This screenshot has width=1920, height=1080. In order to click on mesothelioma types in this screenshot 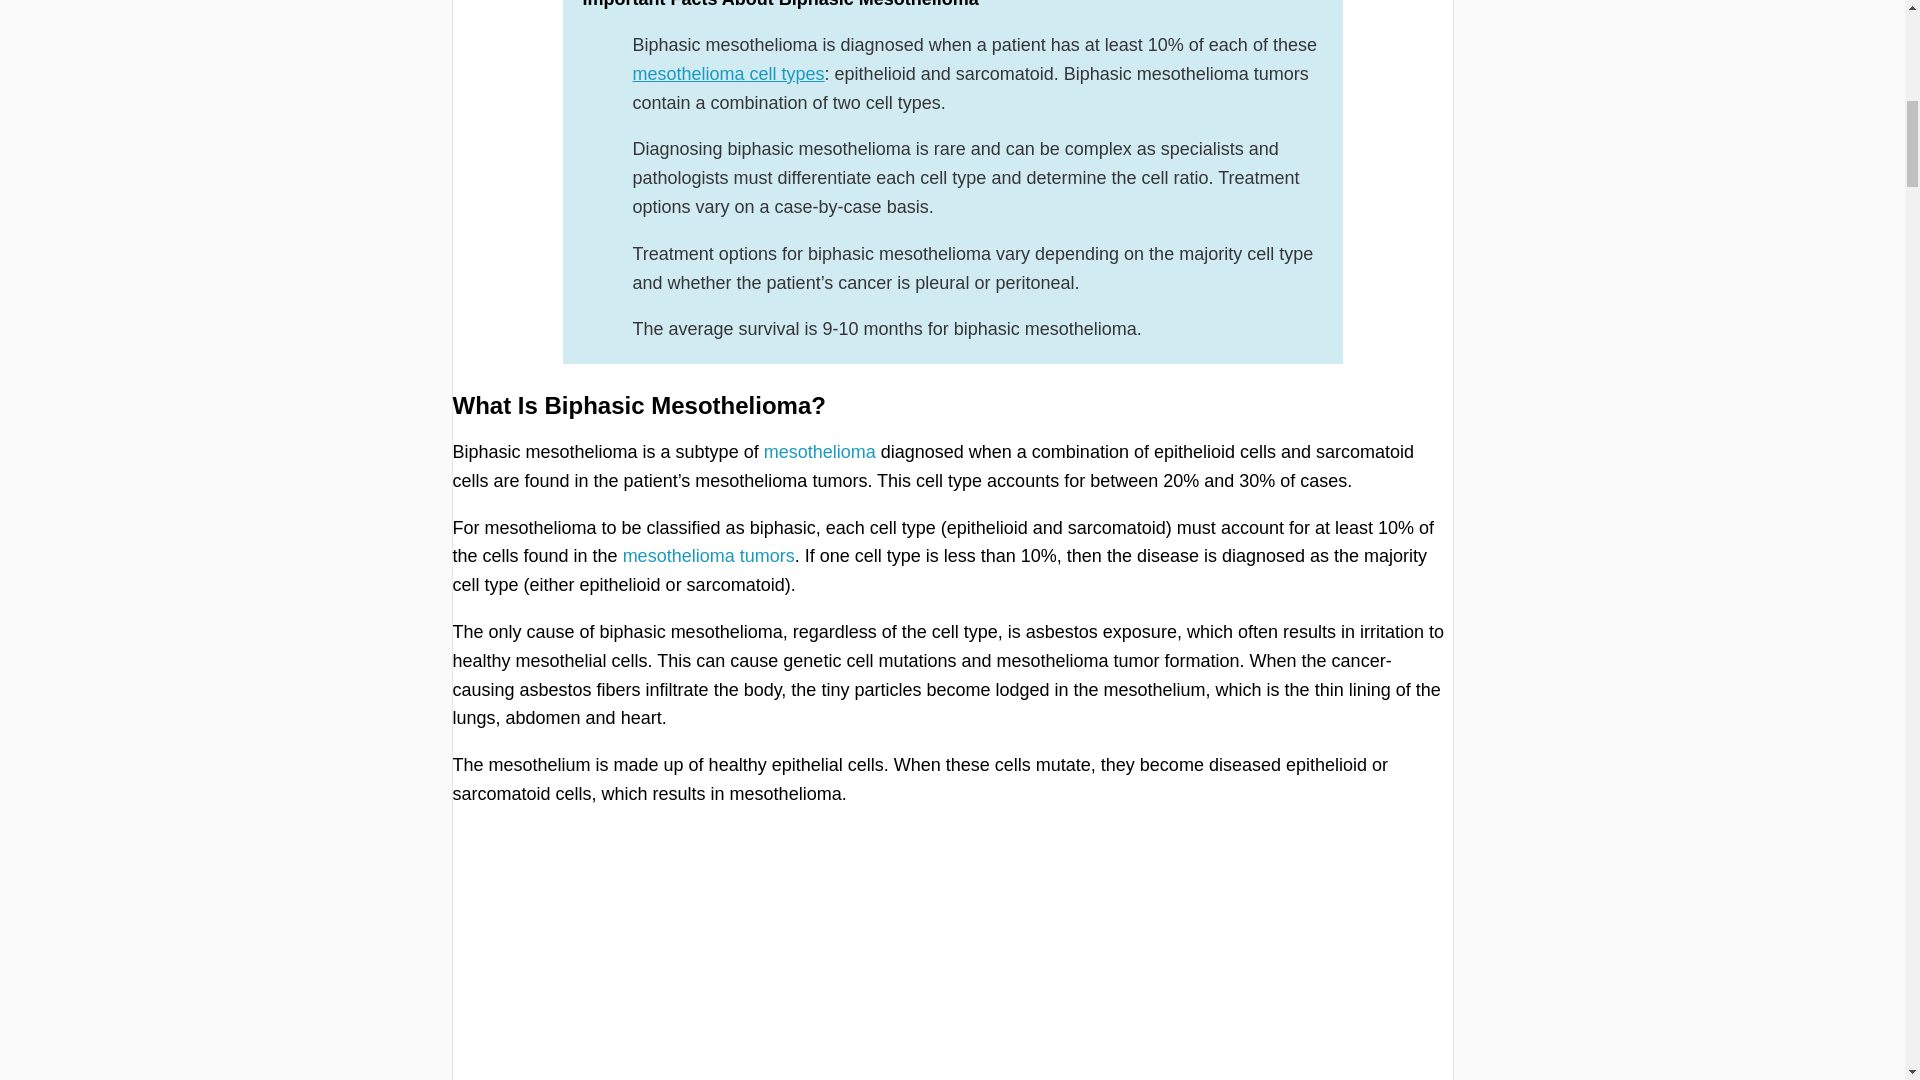, I will do `click(727, 74)`.